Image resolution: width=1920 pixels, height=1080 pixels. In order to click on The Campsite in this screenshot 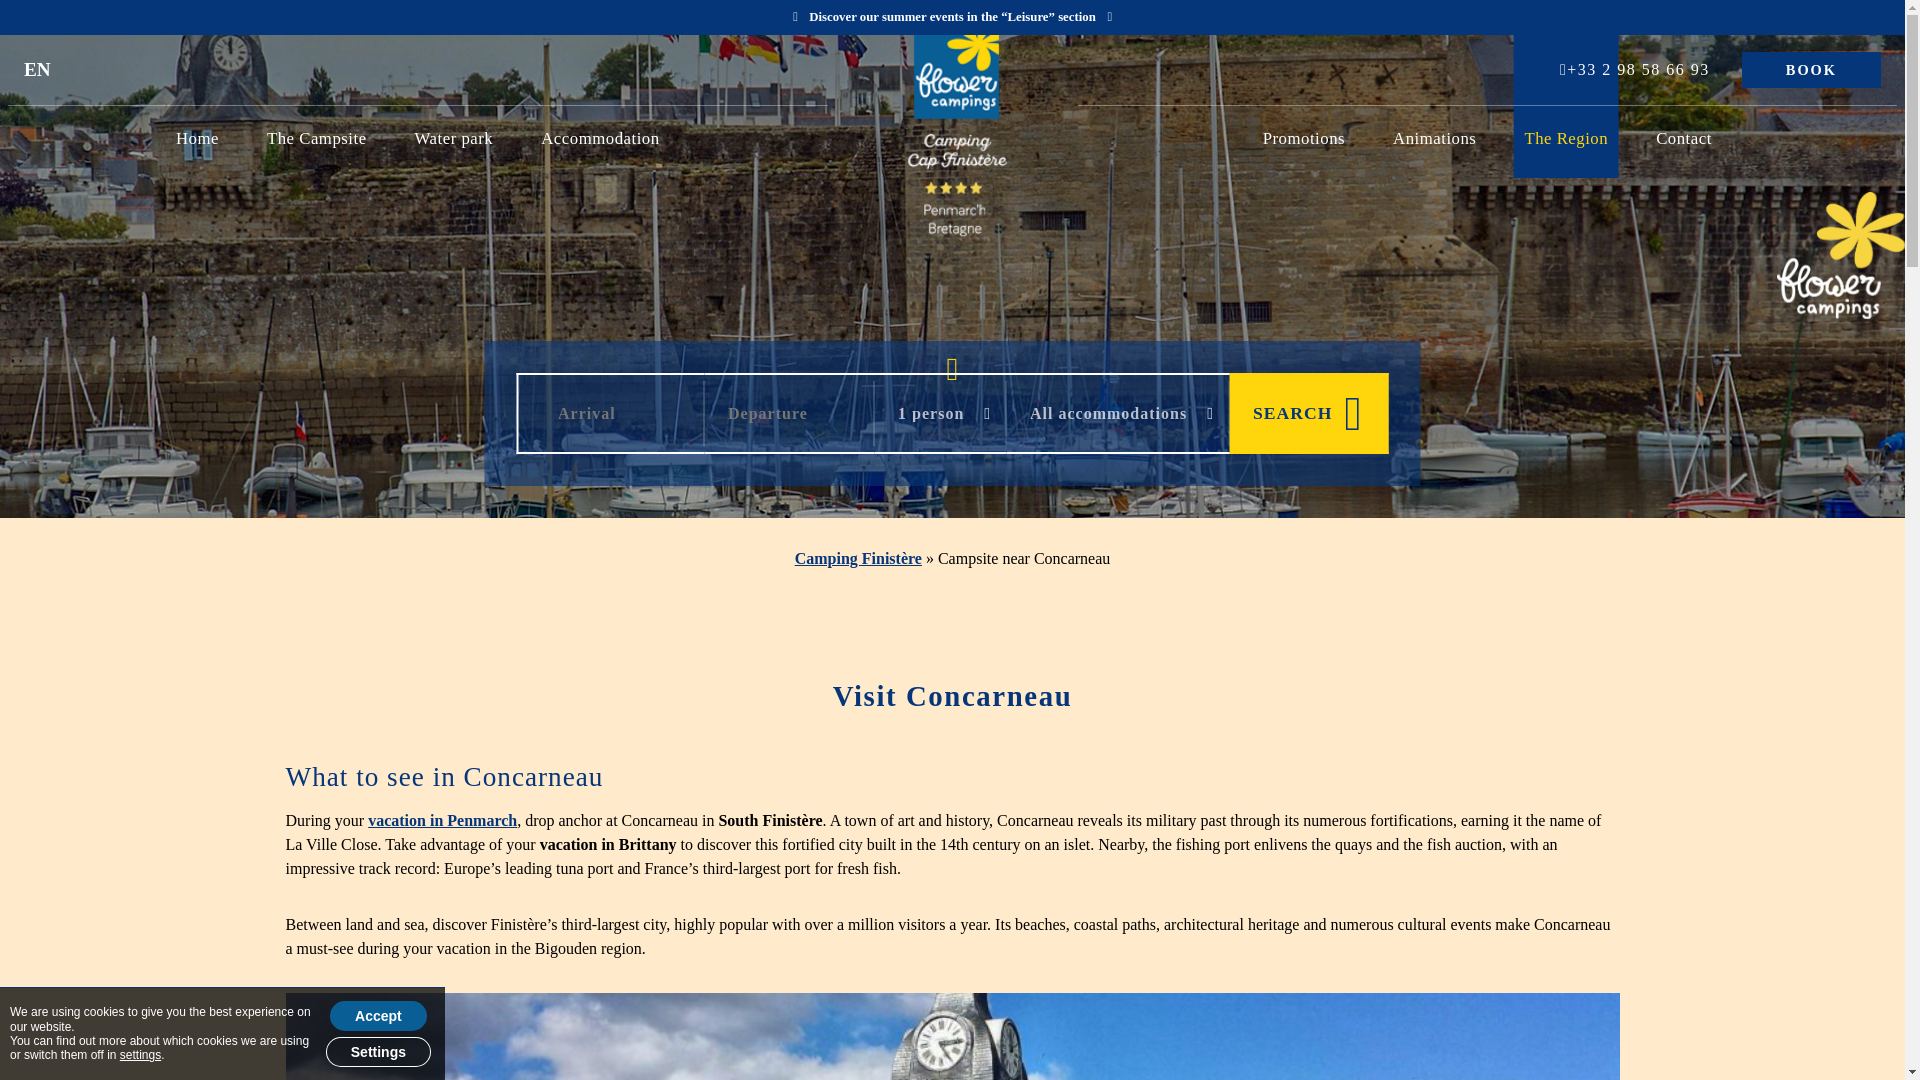, I will do `click(316, 138)`.